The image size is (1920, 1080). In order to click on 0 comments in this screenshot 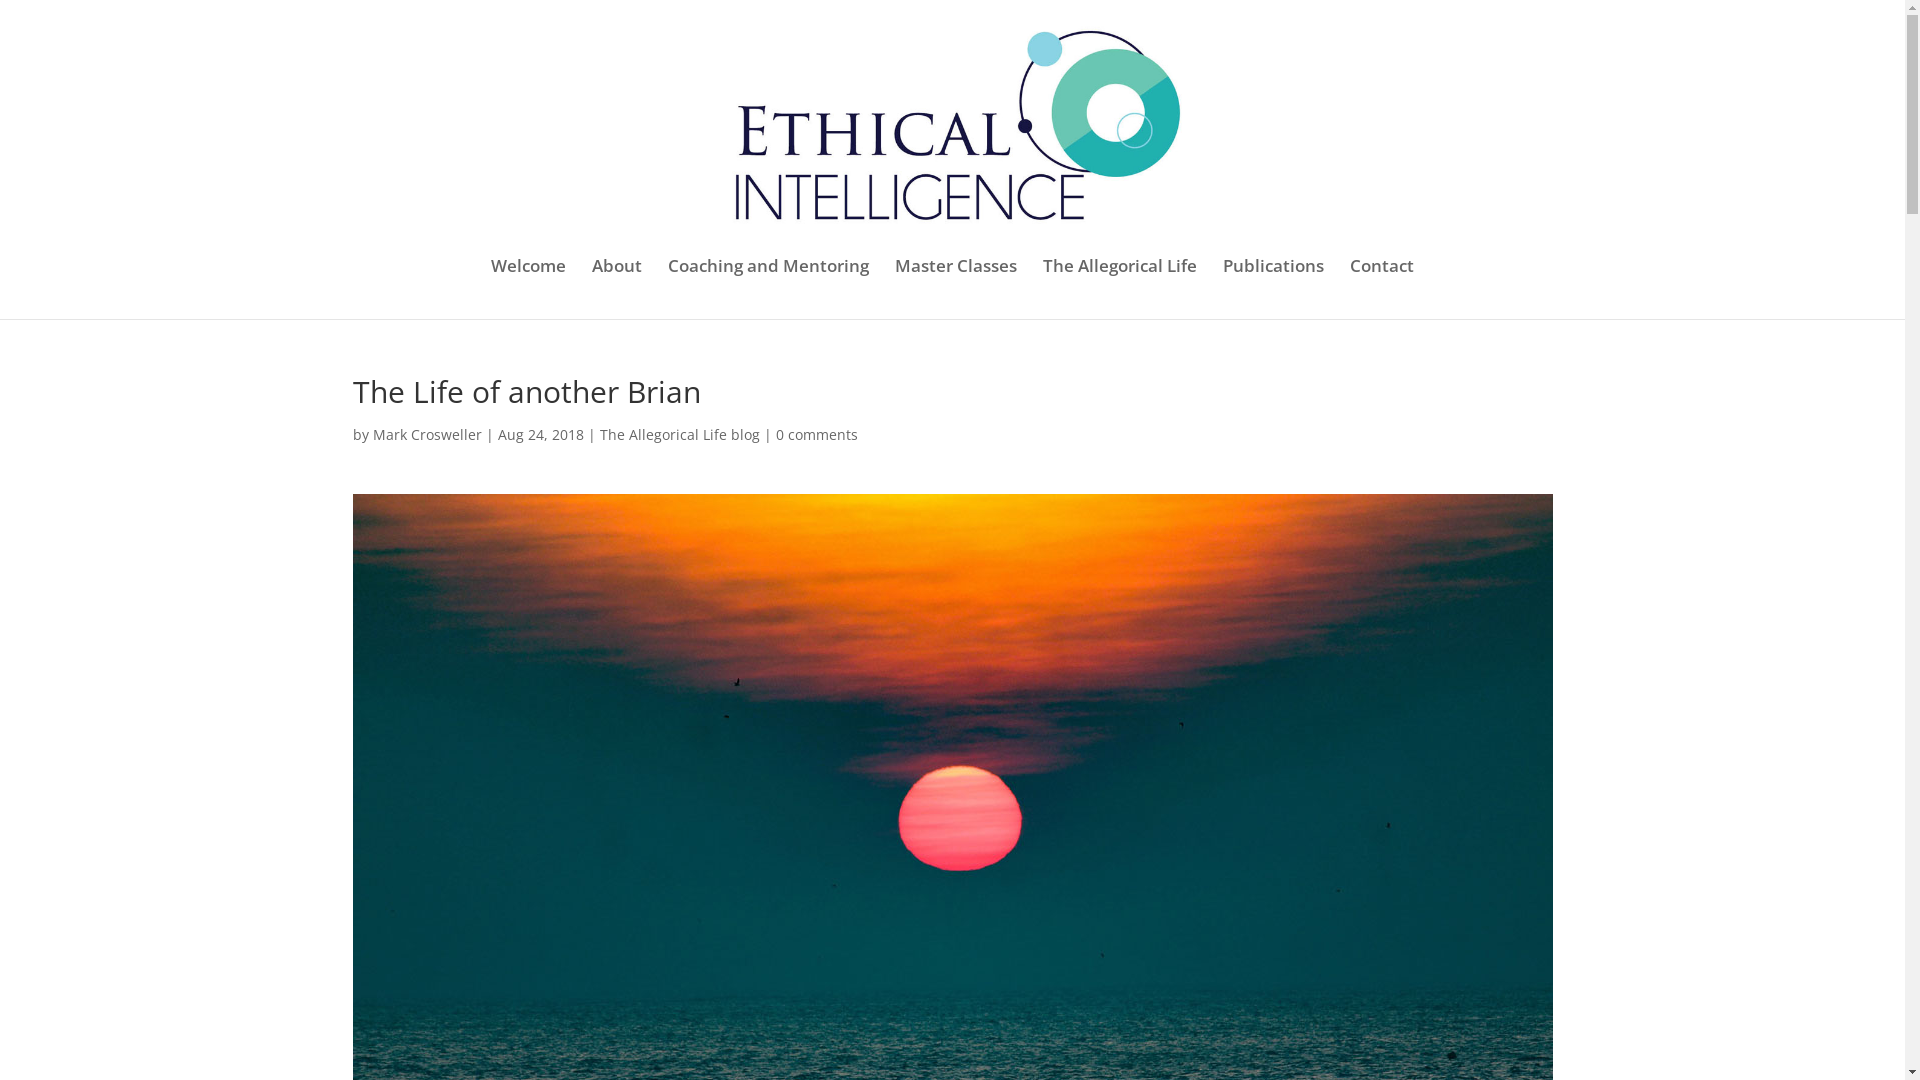, I will do `click(817, 434)`.